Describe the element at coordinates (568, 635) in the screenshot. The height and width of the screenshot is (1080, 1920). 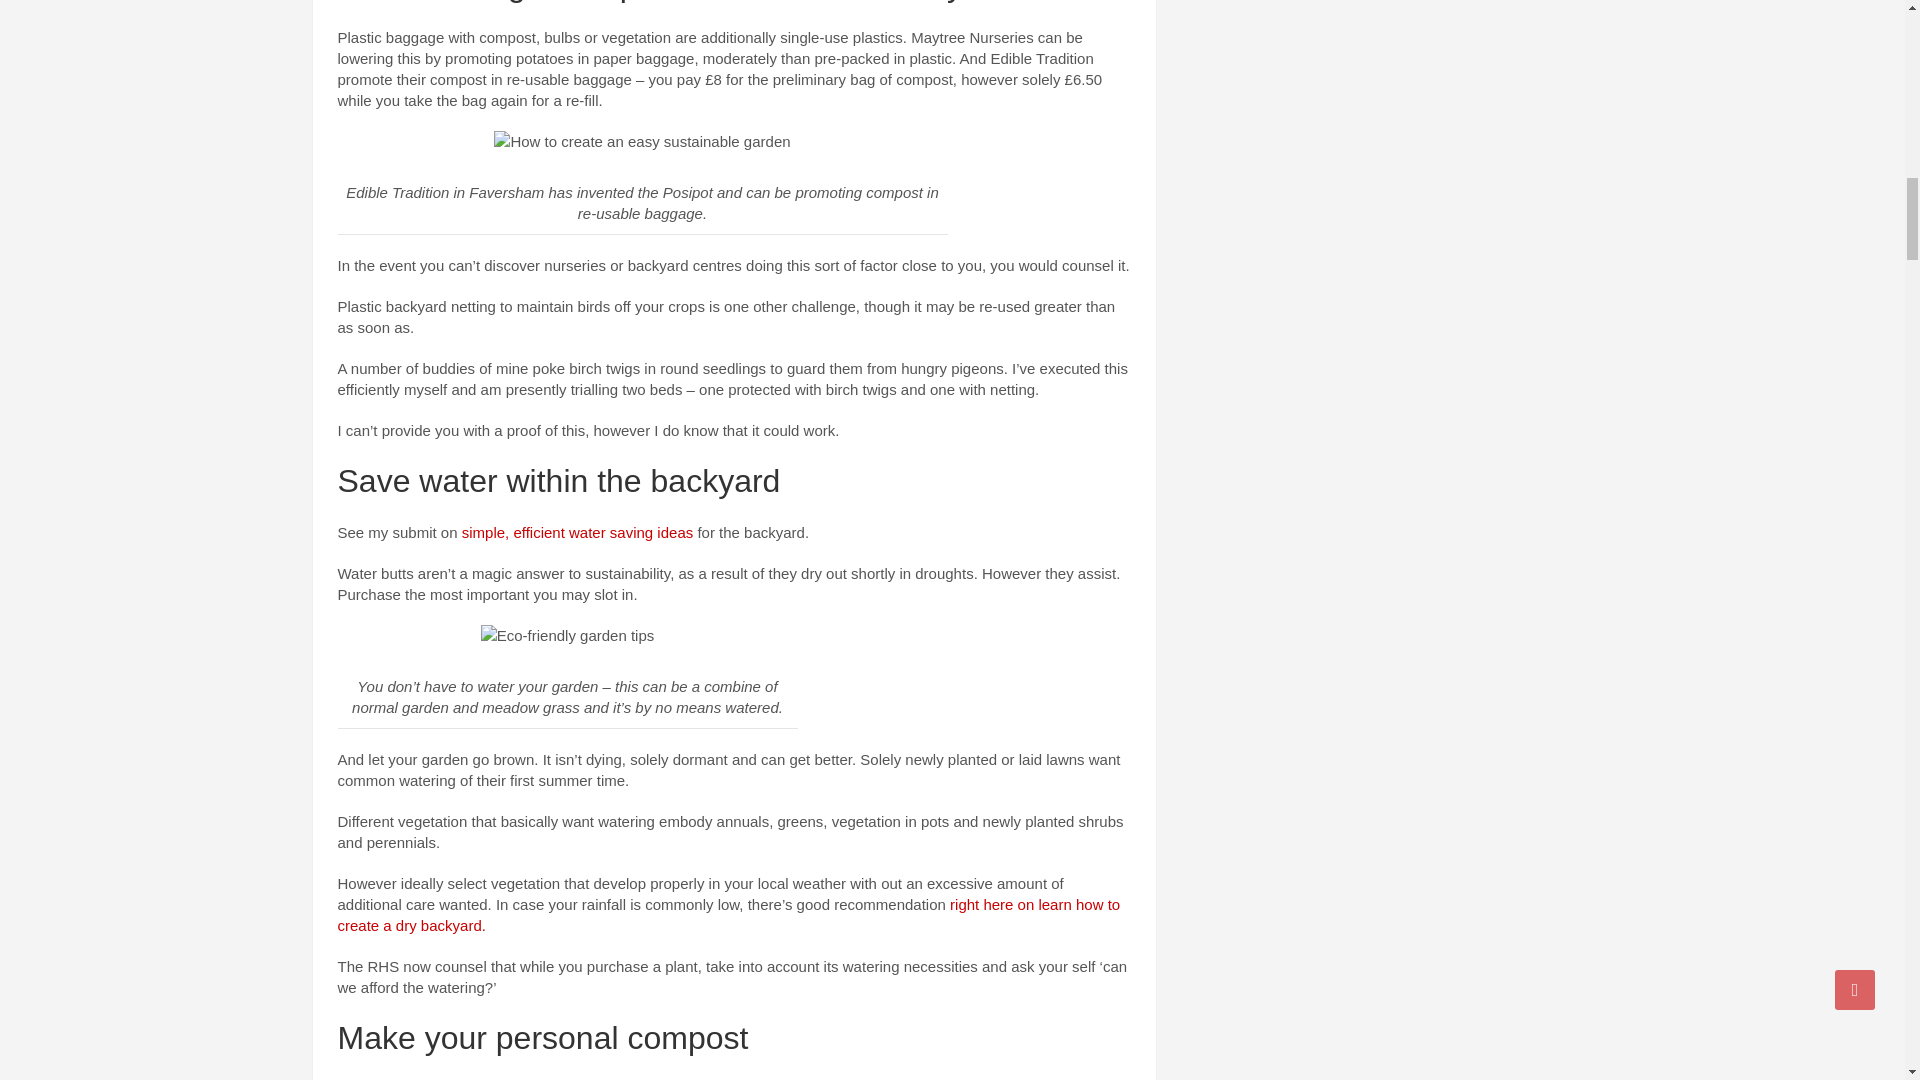
I see `Top sustainable garden tip - don't water your lawn` at that location.